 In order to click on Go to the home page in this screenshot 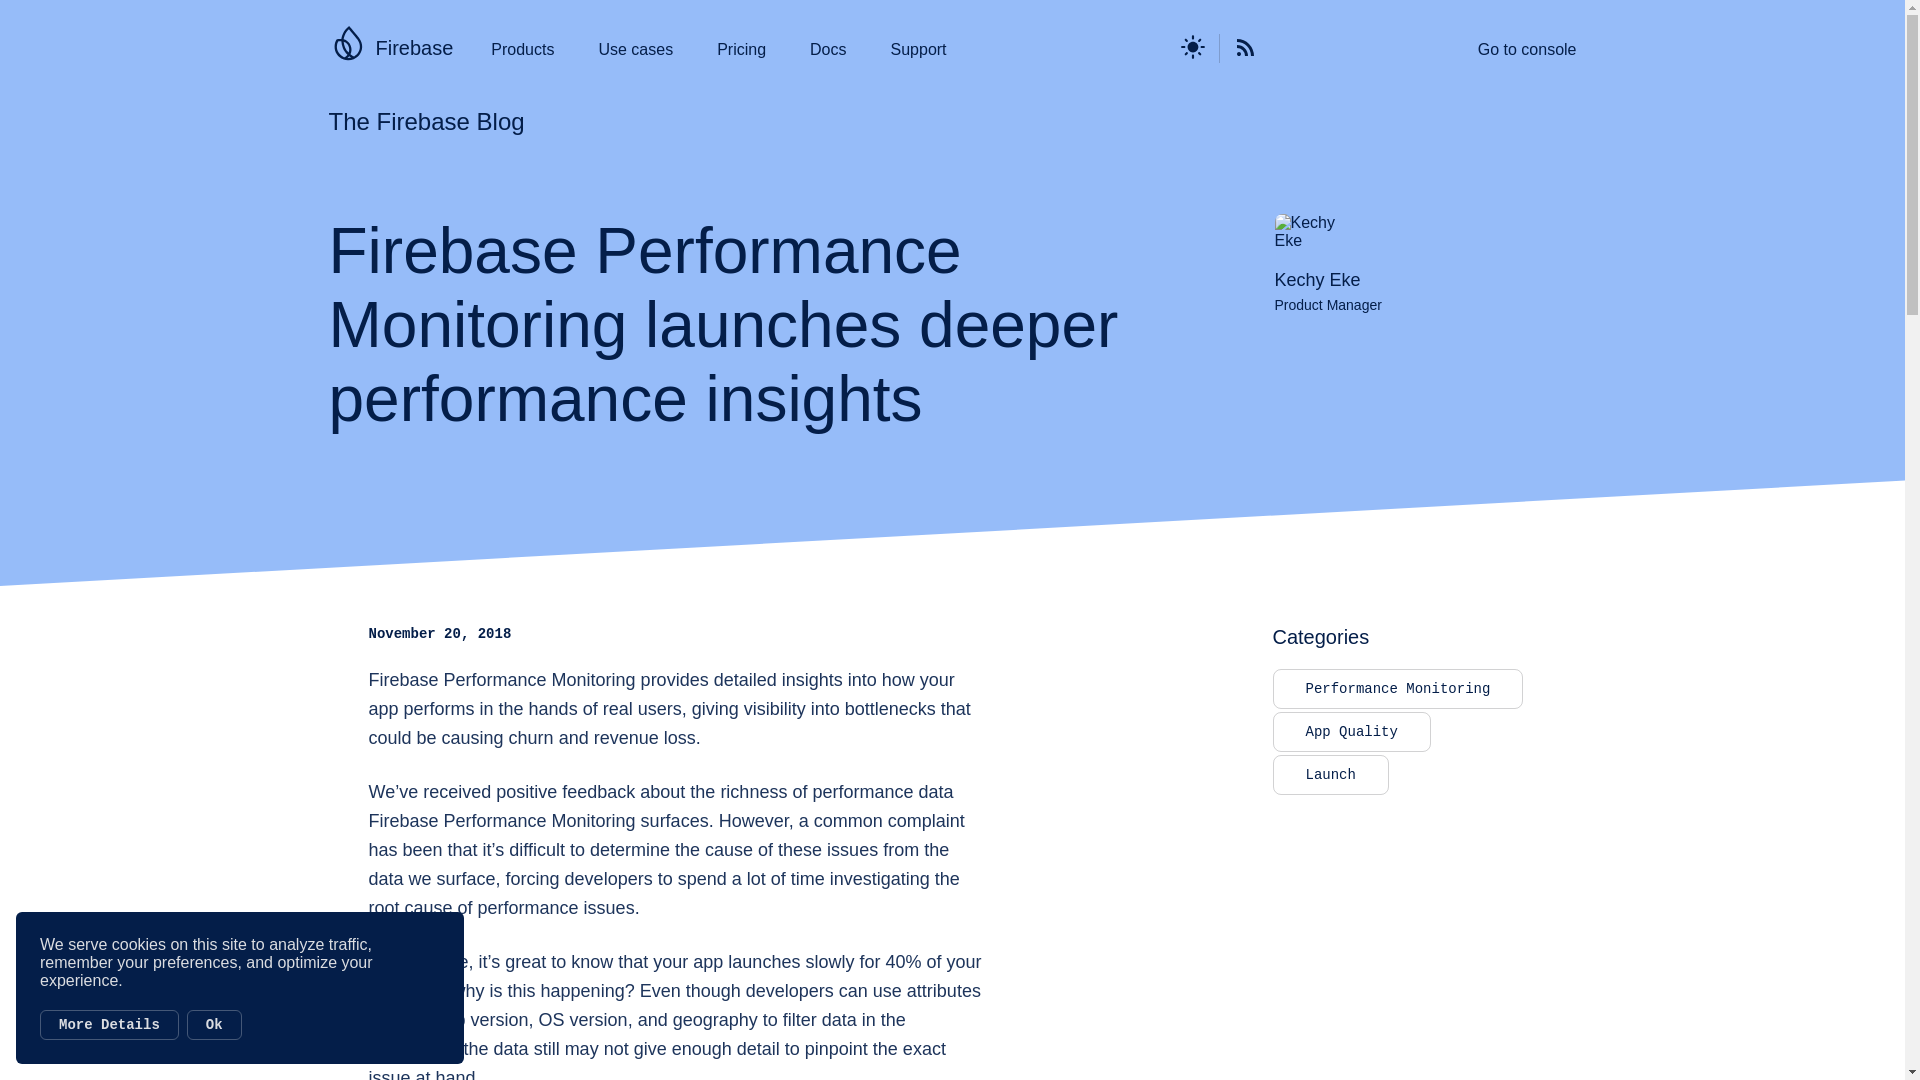, I will do `click(347, 38)`.